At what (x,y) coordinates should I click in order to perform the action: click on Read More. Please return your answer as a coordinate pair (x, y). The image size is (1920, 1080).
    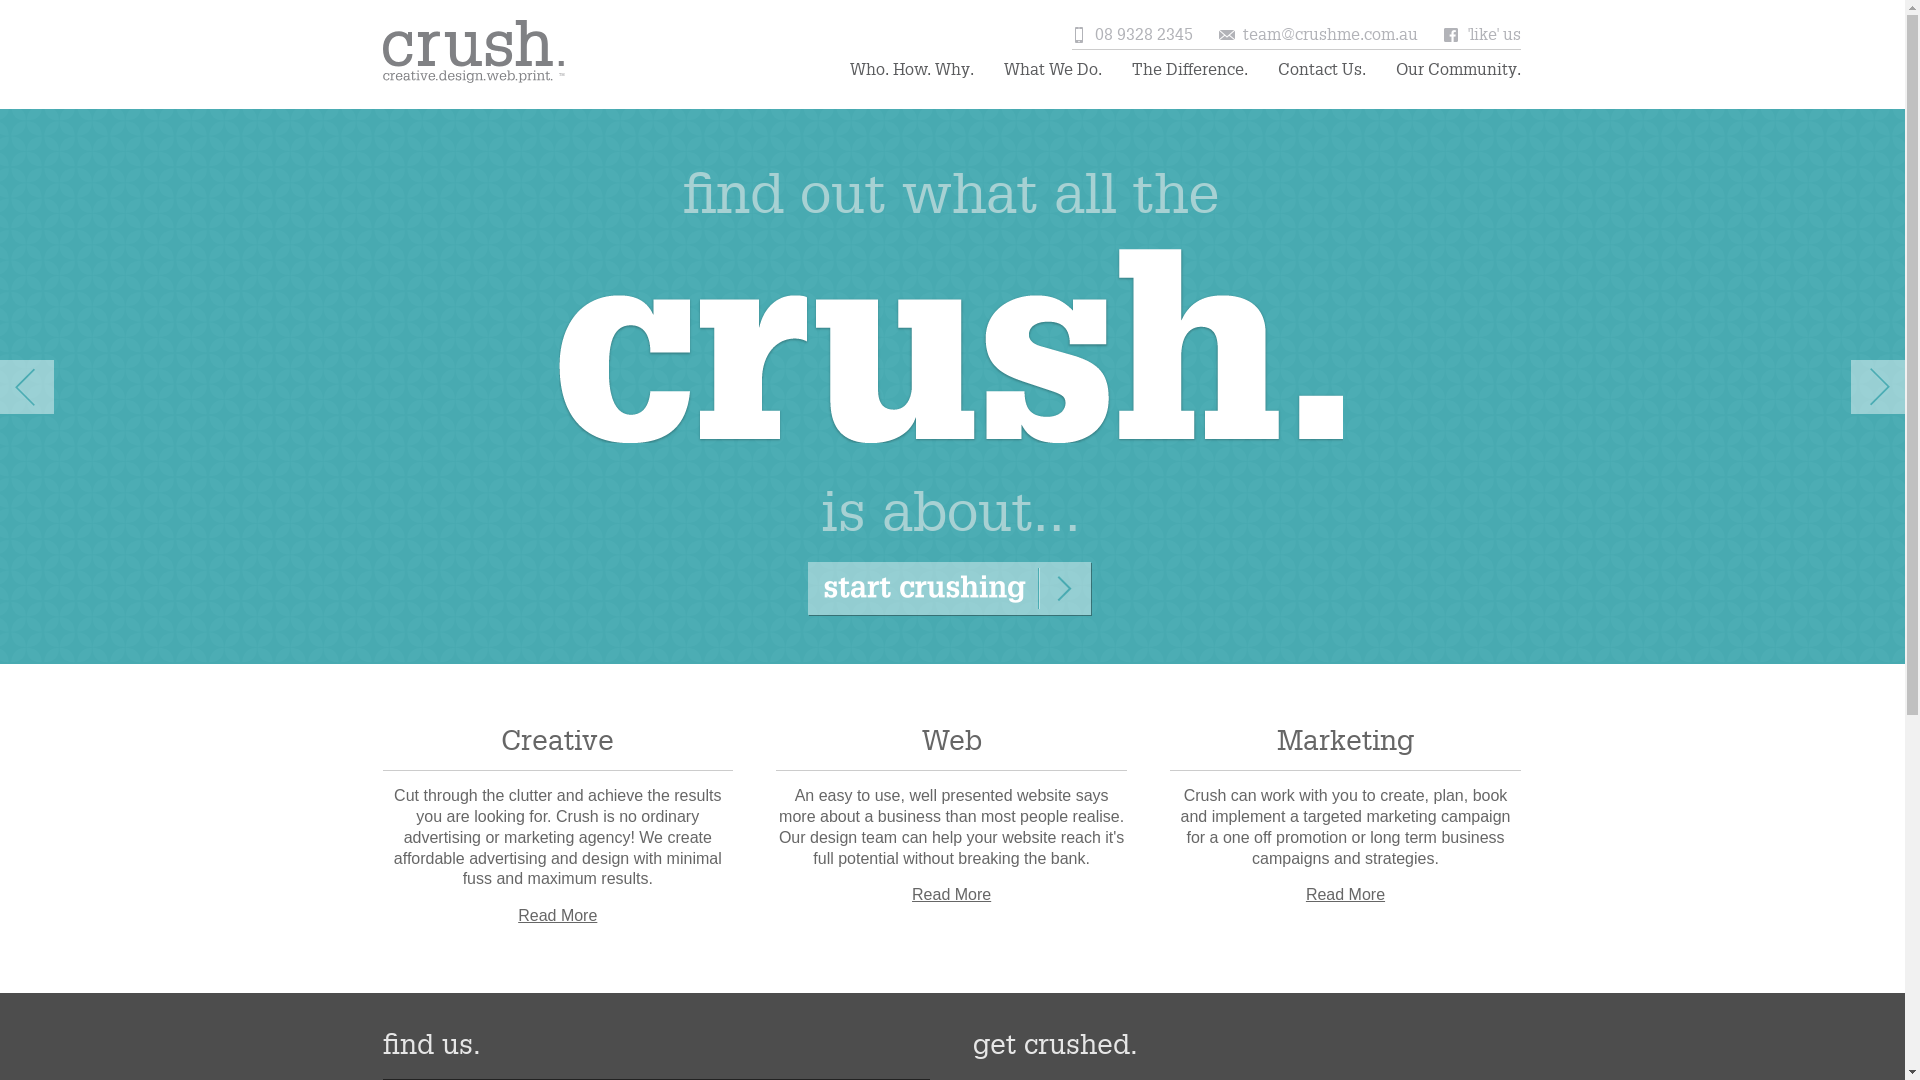
    Looking at the image, I should click on (1346, 894).